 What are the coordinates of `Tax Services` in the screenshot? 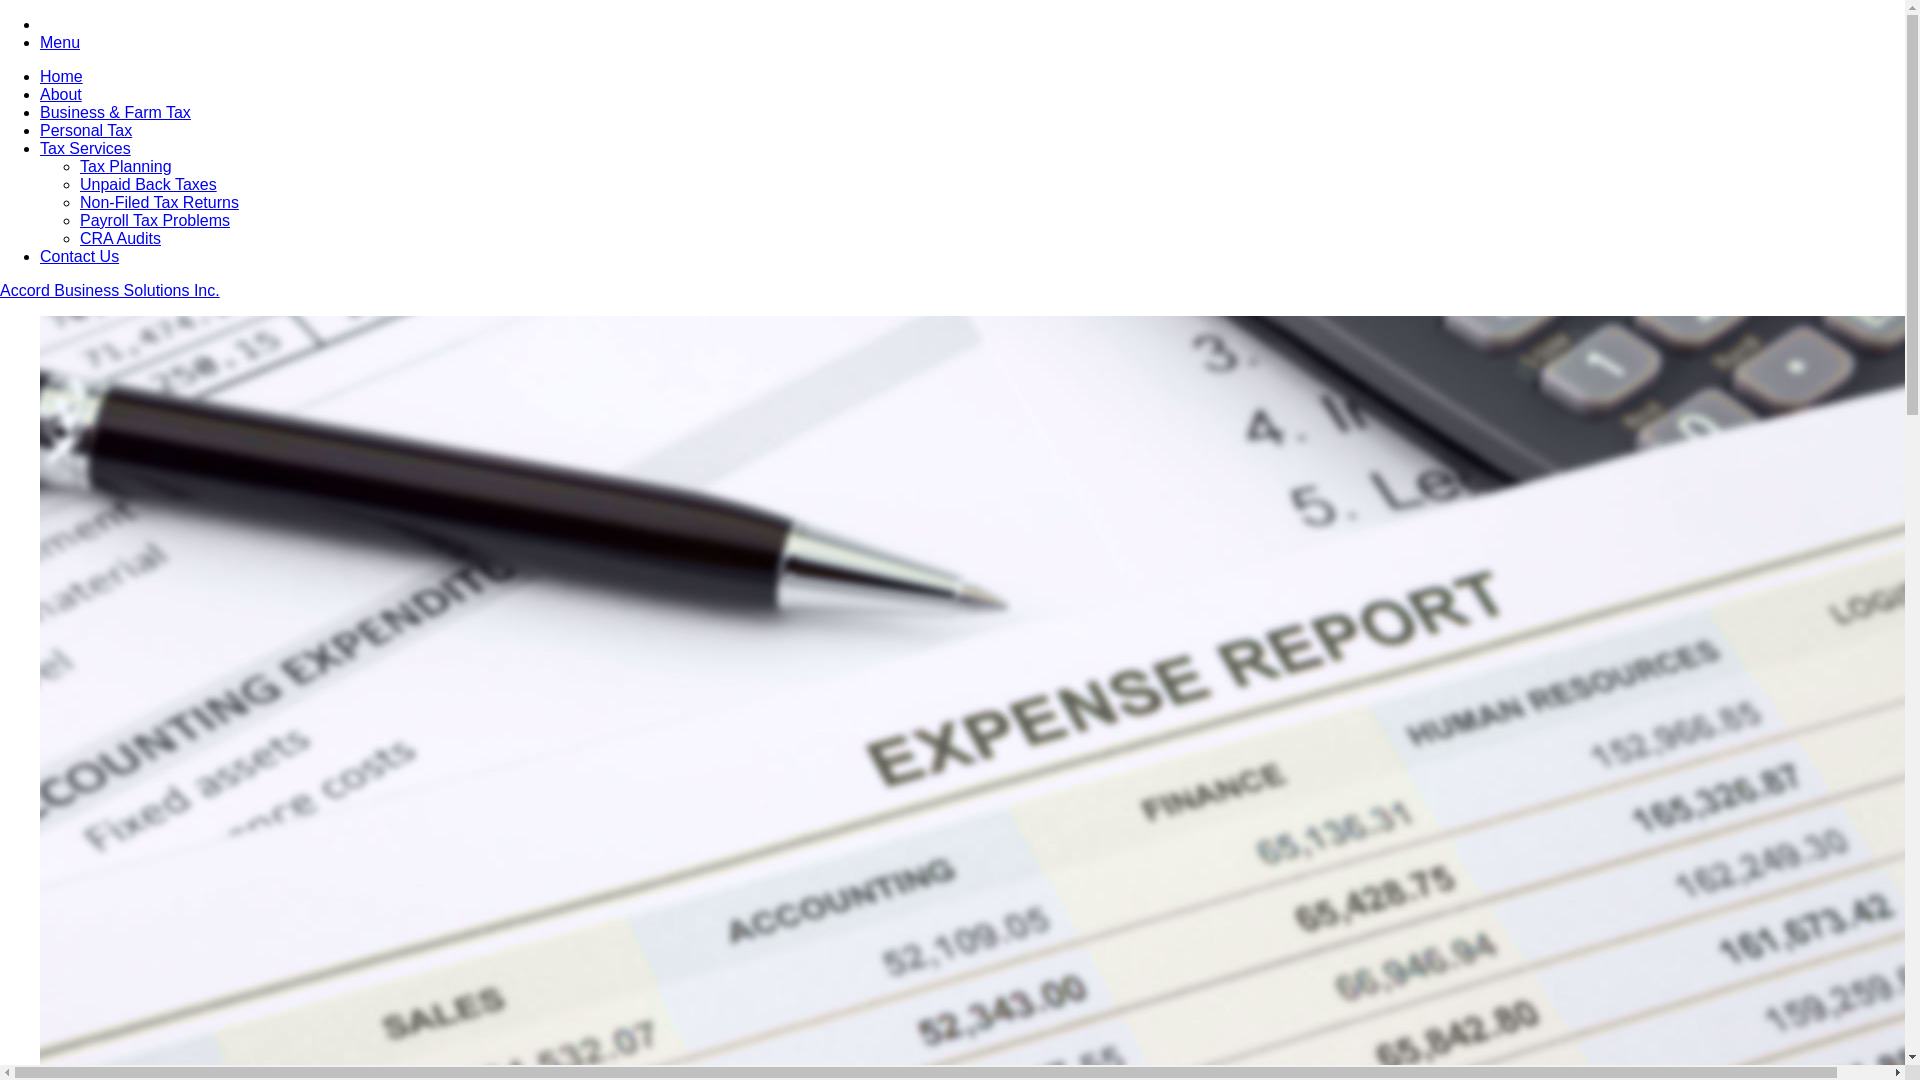 It's located at (86, 148).